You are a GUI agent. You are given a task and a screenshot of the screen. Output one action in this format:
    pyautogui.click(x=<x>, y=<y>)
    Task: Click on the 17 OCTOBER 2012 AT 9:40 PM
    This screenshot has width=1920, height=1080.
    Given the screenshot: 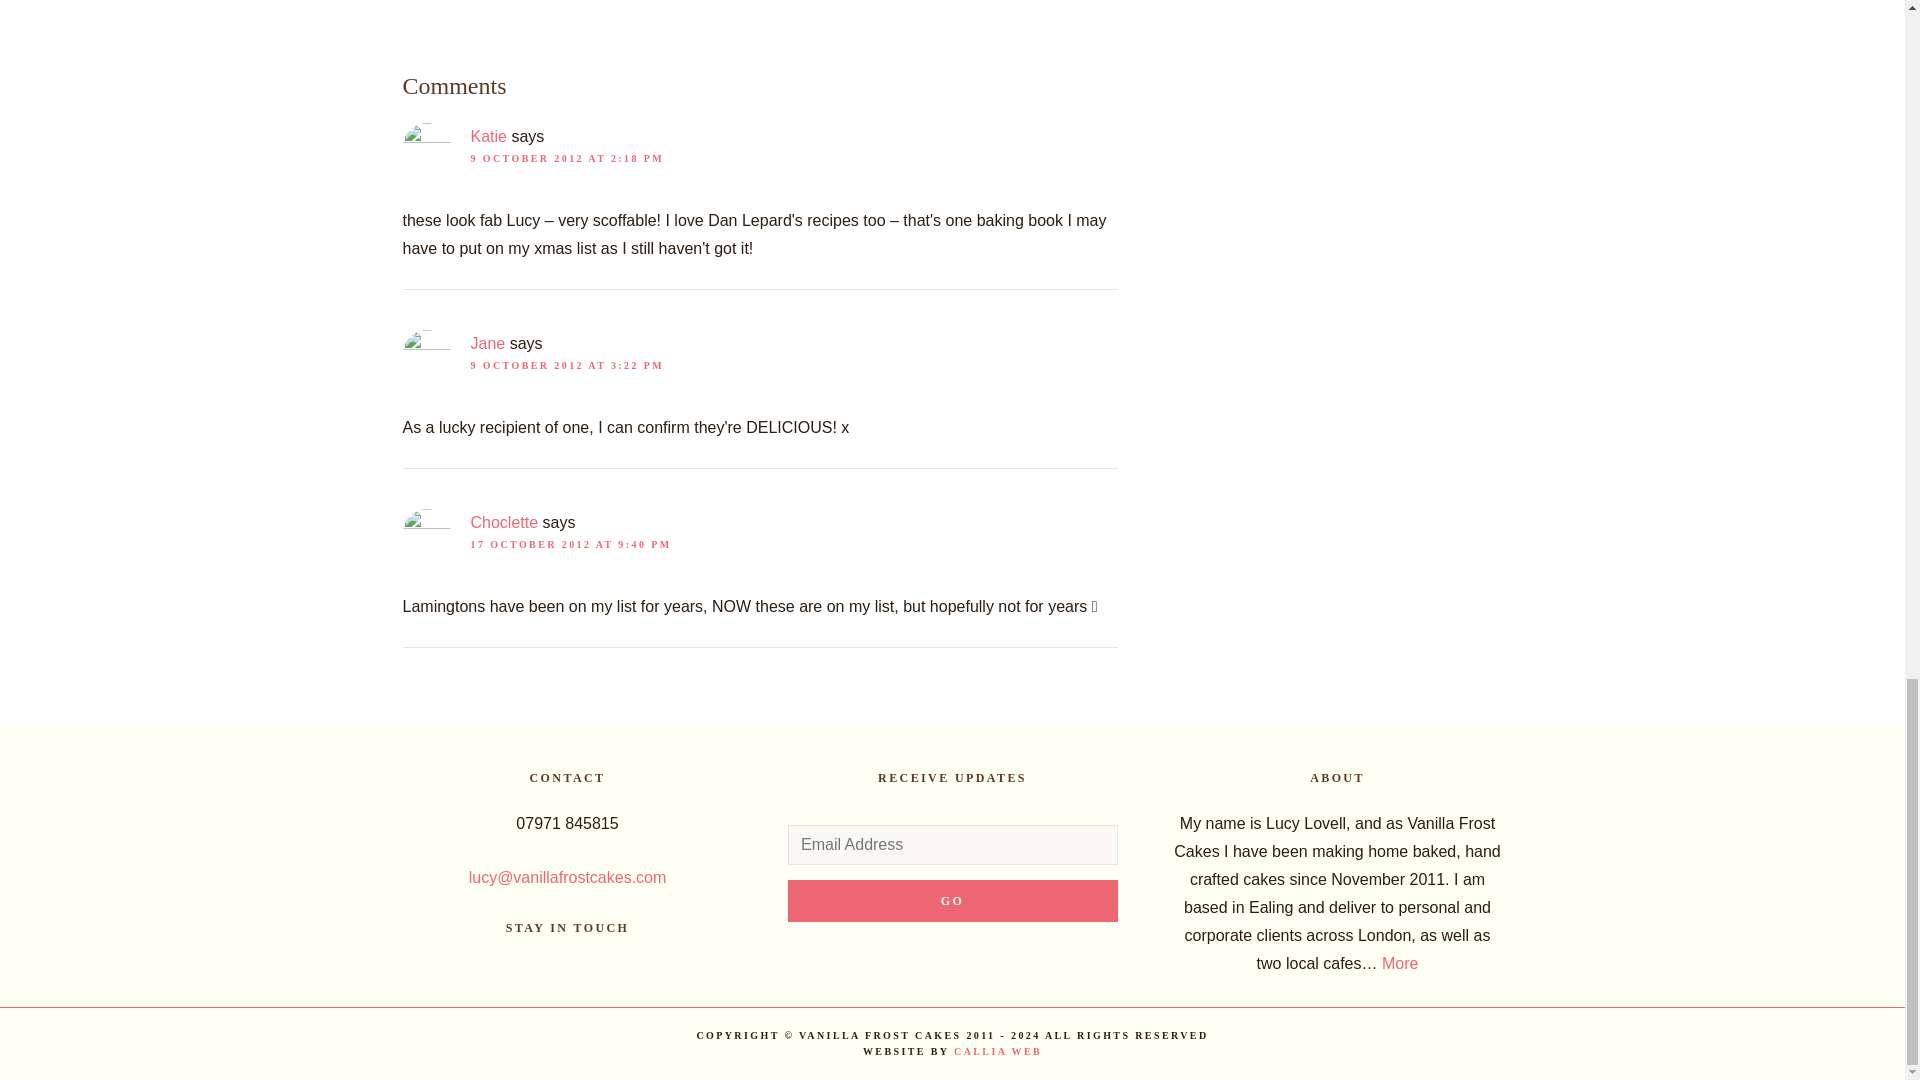 What is the action you would take?
    pyautogui.click(x=570, y=544)
    